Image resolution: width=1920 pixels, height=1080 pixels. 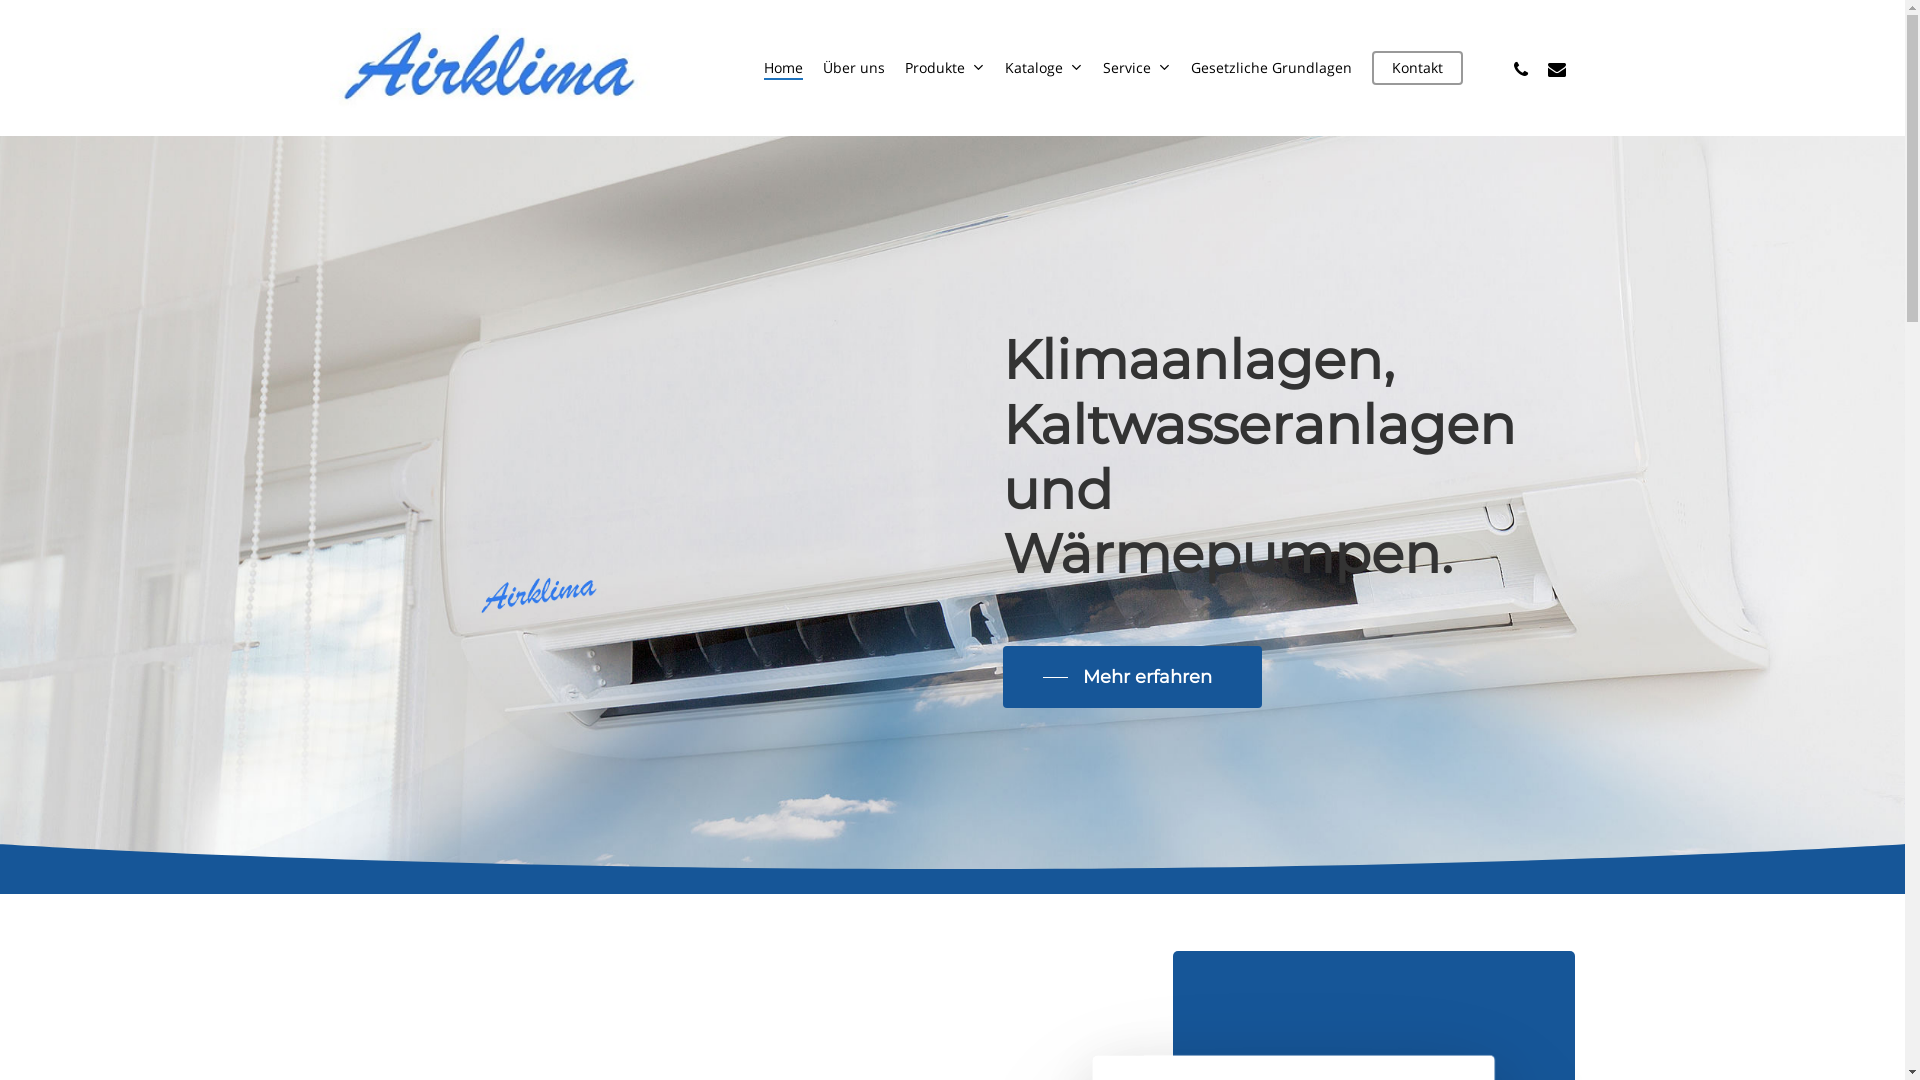 What do you see at coordinates (1418, 68) in the screenshot?
I see `Kontakt` at bounding box center [1418, 68].